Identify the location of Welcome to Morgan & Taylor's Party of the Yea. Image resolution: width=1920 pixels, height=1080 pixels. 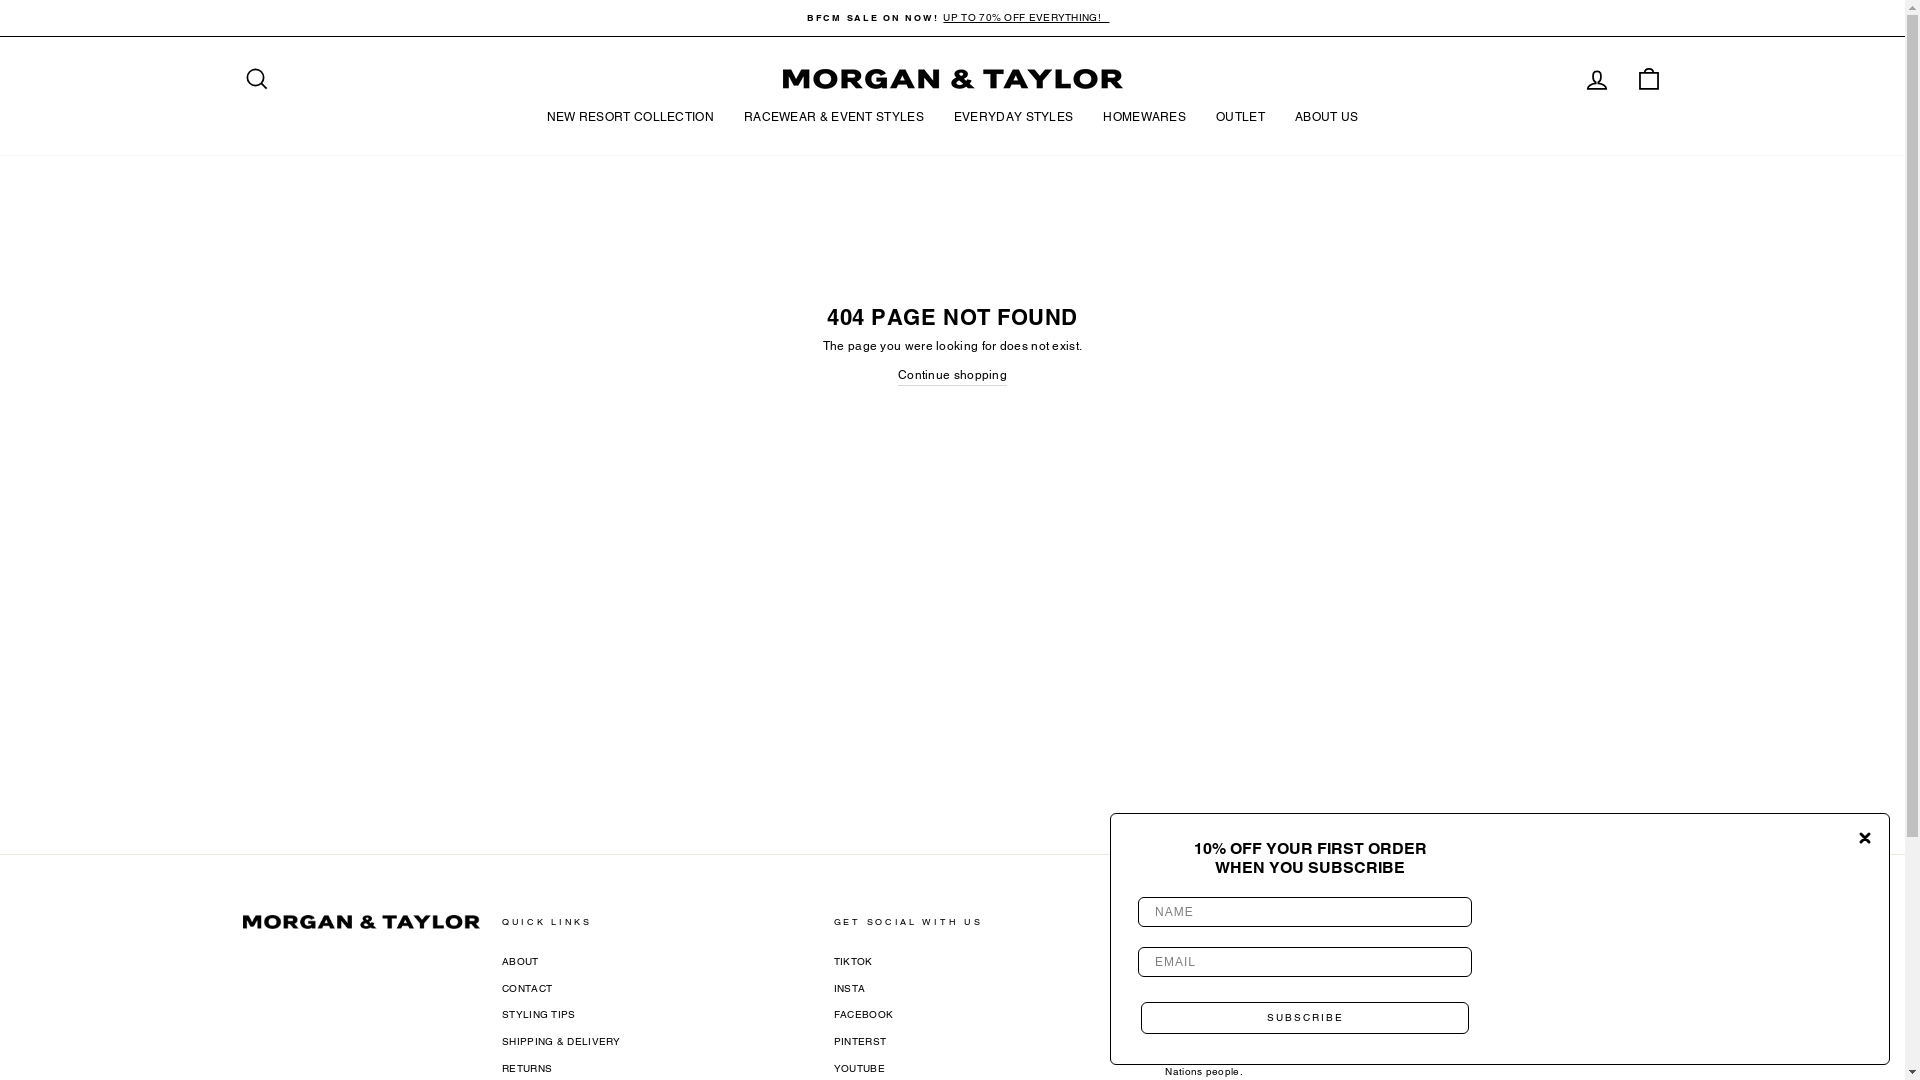
(1694, 939).